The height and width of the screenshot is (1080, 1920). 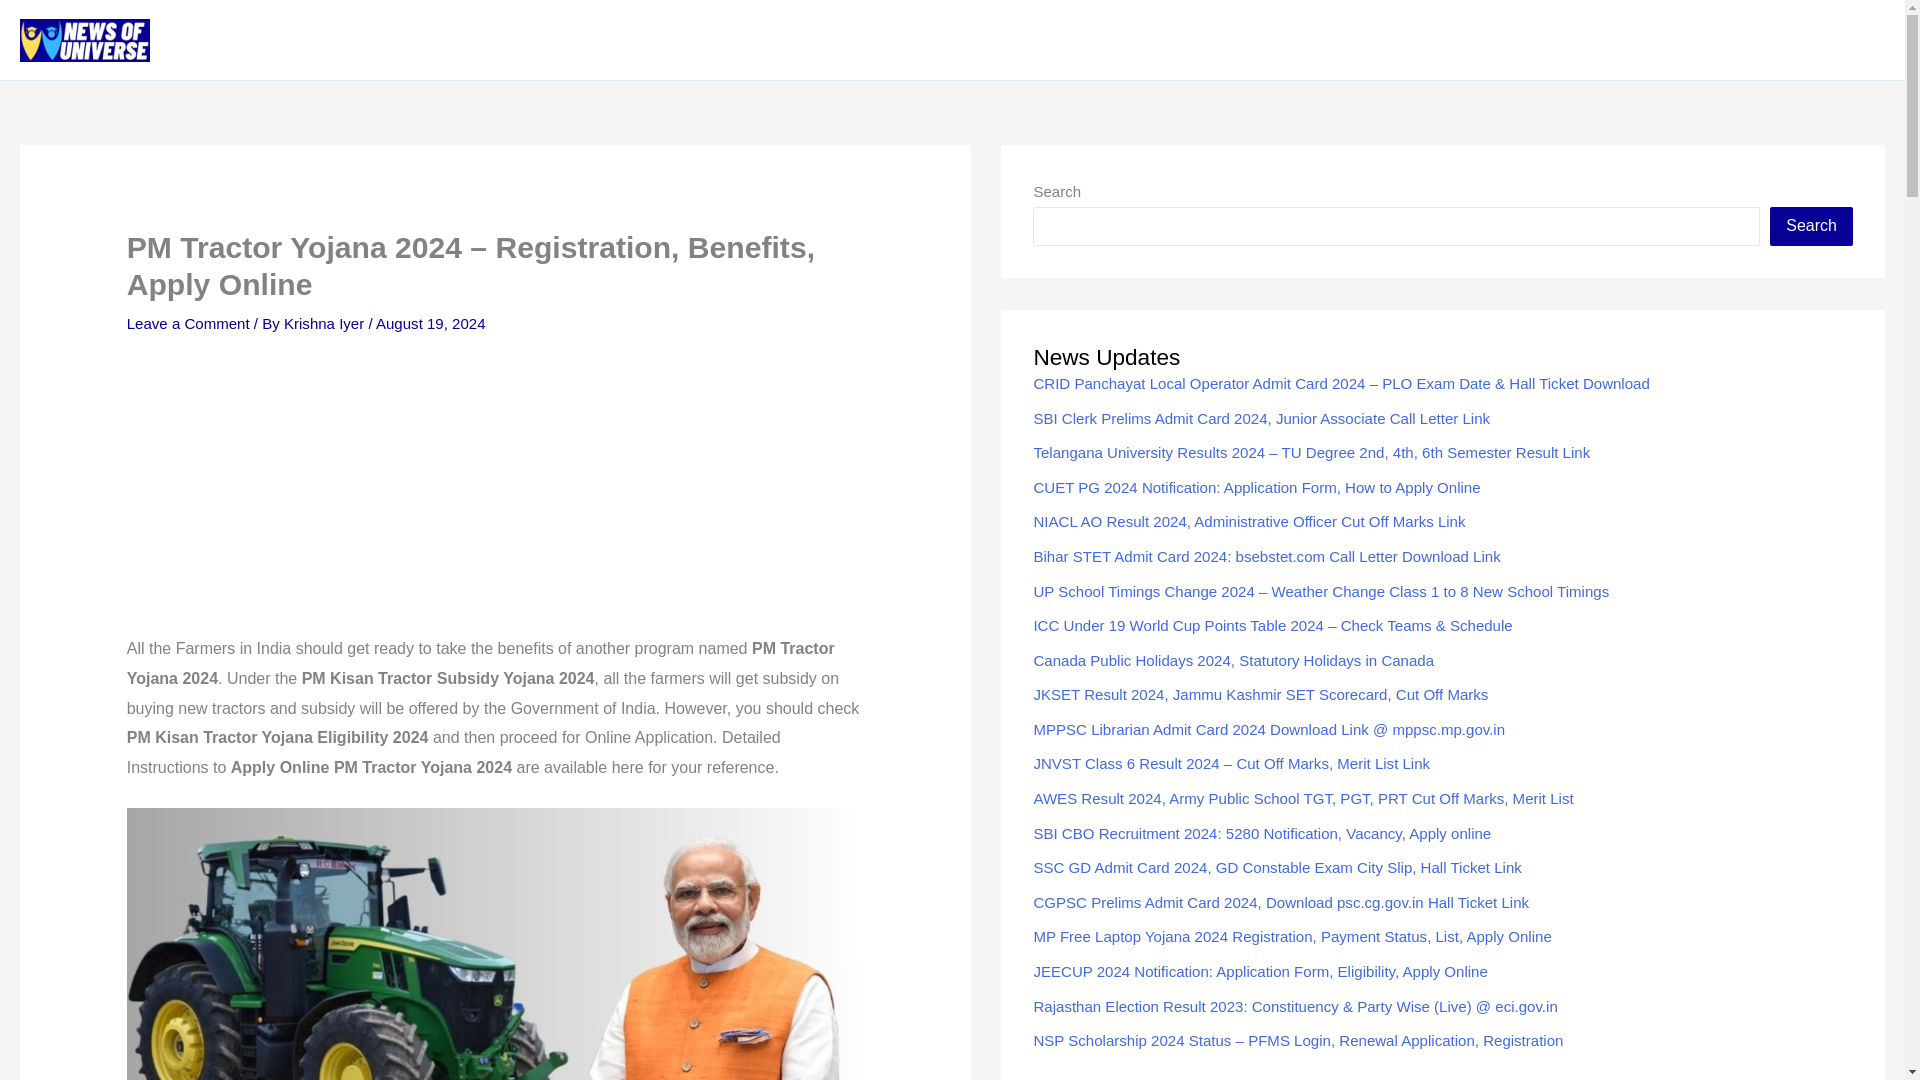 What do you see at coordinates (1232, 40) in the screenshot?
I see `Home` at bounding box center [1232, 40].